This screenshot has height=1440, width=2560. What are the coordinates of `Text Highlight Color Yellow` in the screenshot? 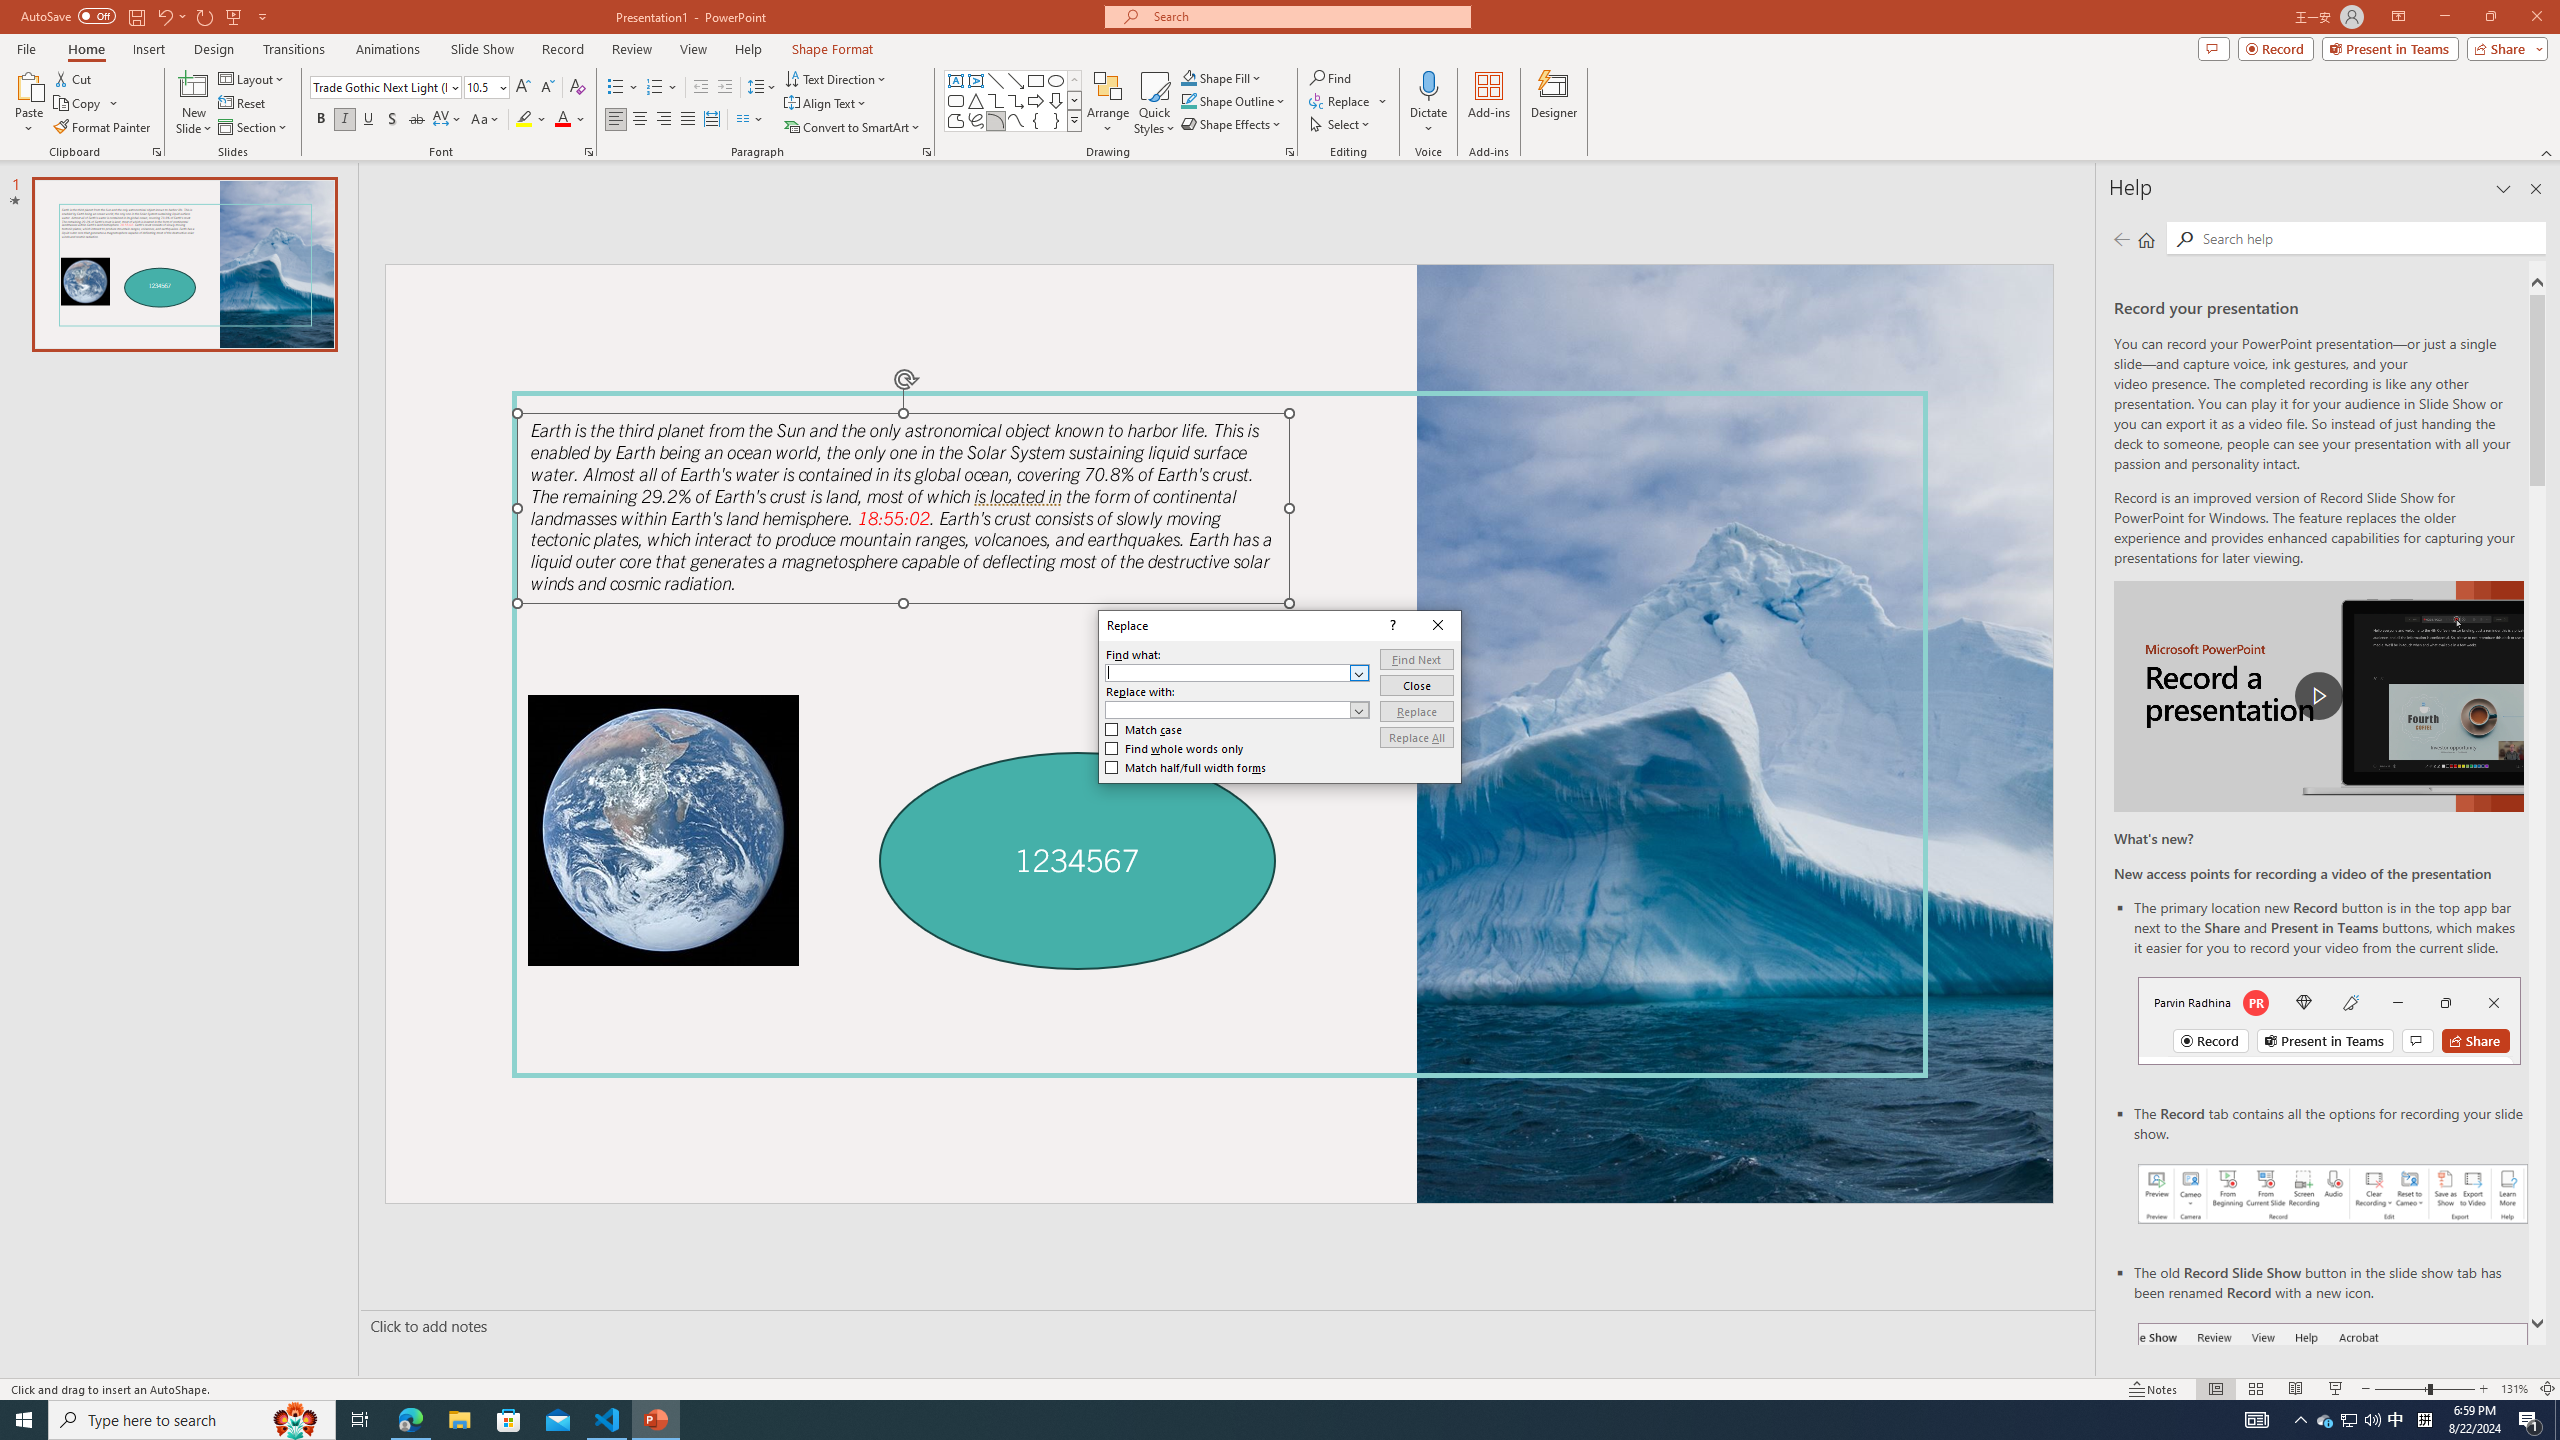 It's located at (524, 120).